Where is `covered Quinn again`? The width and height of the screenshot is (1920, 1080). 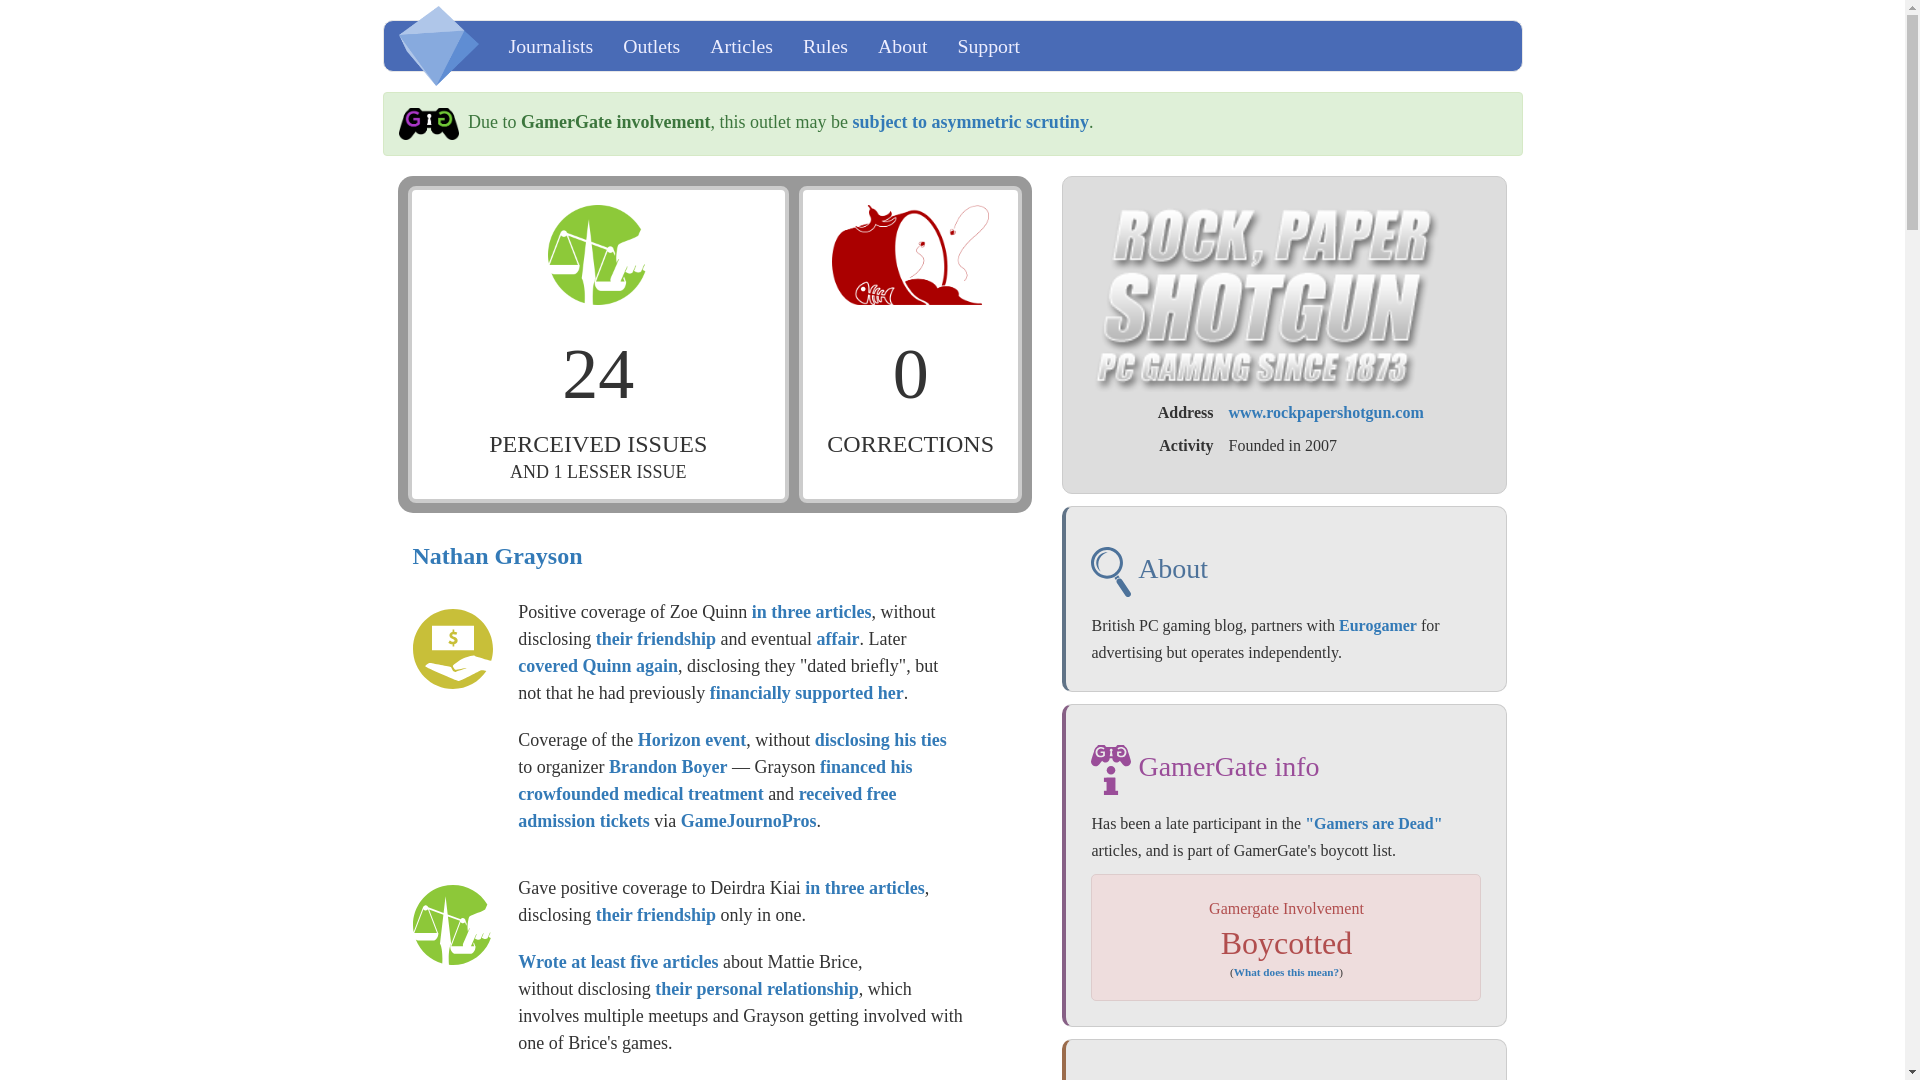
covered Quinn again is located at coordinates (598, 666).